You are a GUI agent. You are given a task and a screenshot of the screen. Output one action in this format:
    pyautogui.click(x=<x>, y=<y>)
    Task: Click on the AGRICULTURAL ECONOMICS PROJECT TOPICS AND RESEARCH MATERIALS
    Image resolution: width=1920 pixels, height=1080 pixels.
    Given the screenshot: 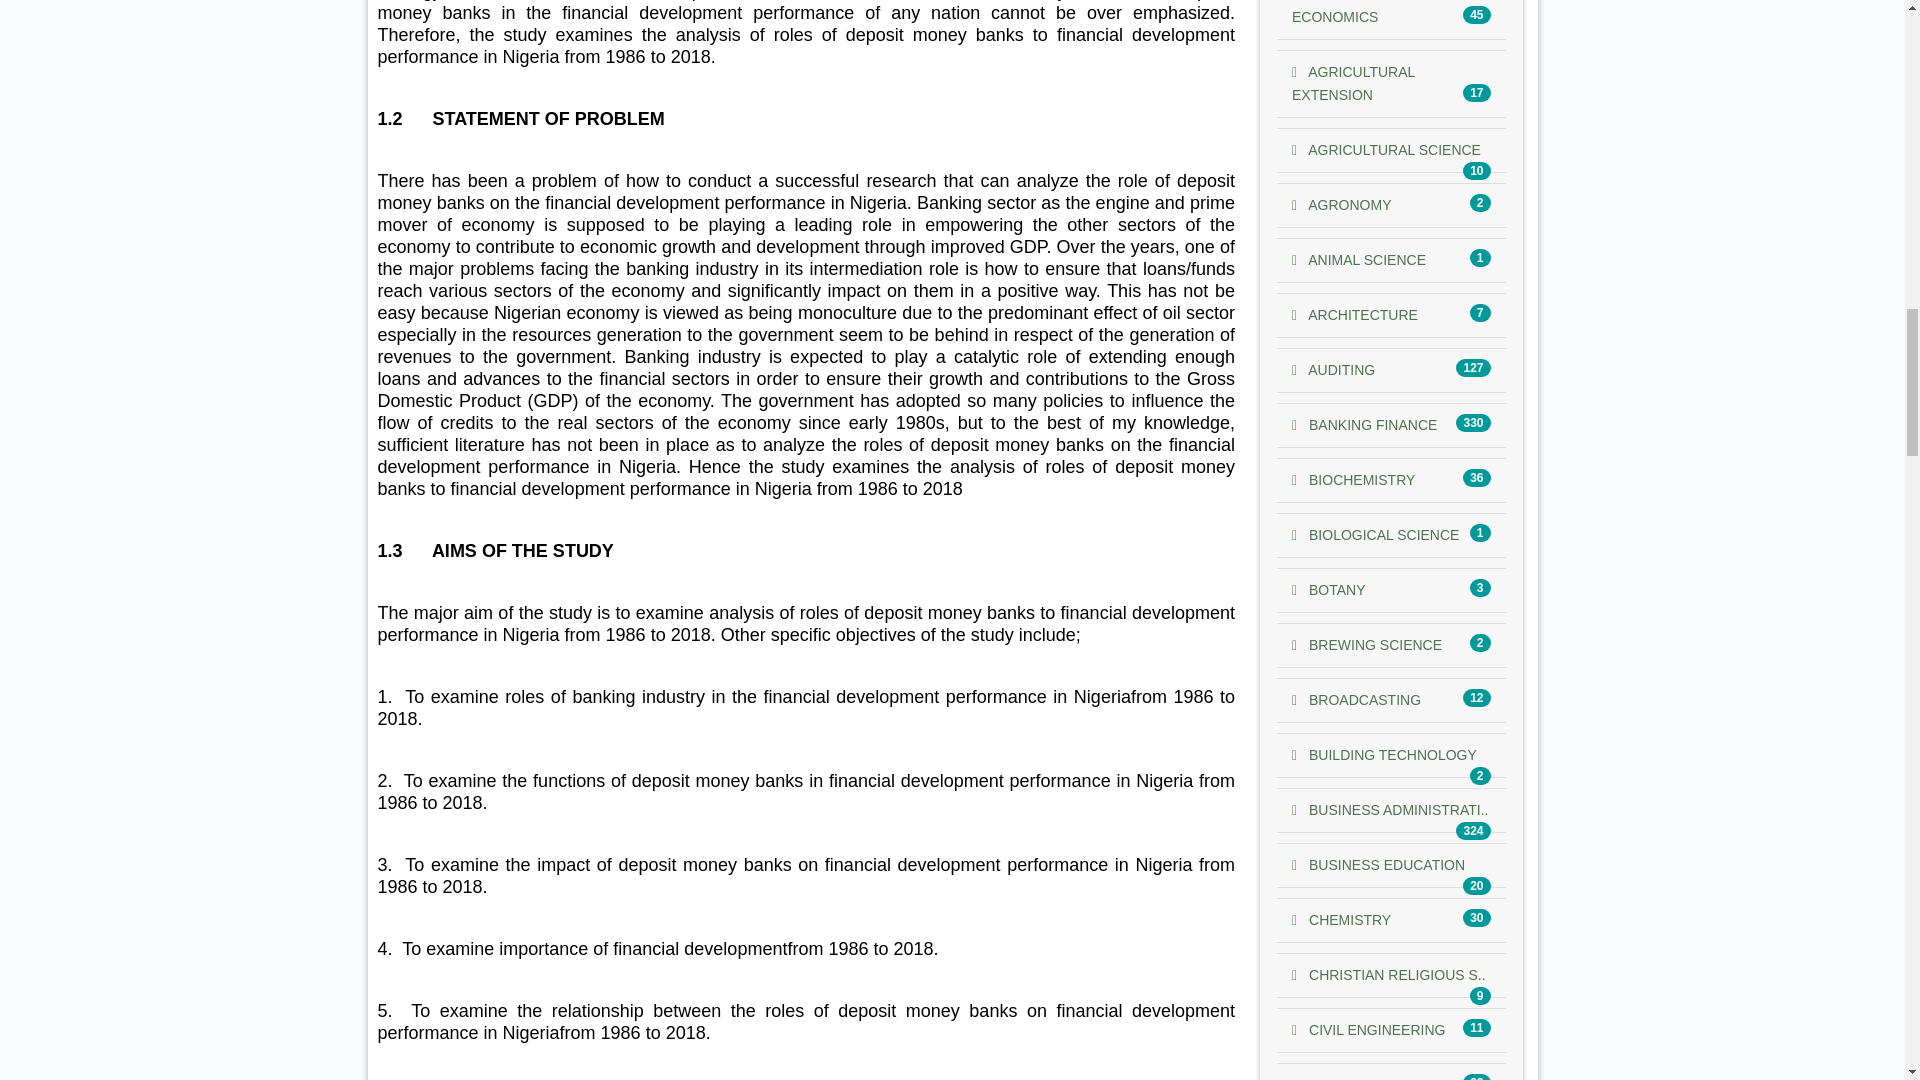 What is the action you would take?
    pyautogui.click(x=1354, y=12)
    